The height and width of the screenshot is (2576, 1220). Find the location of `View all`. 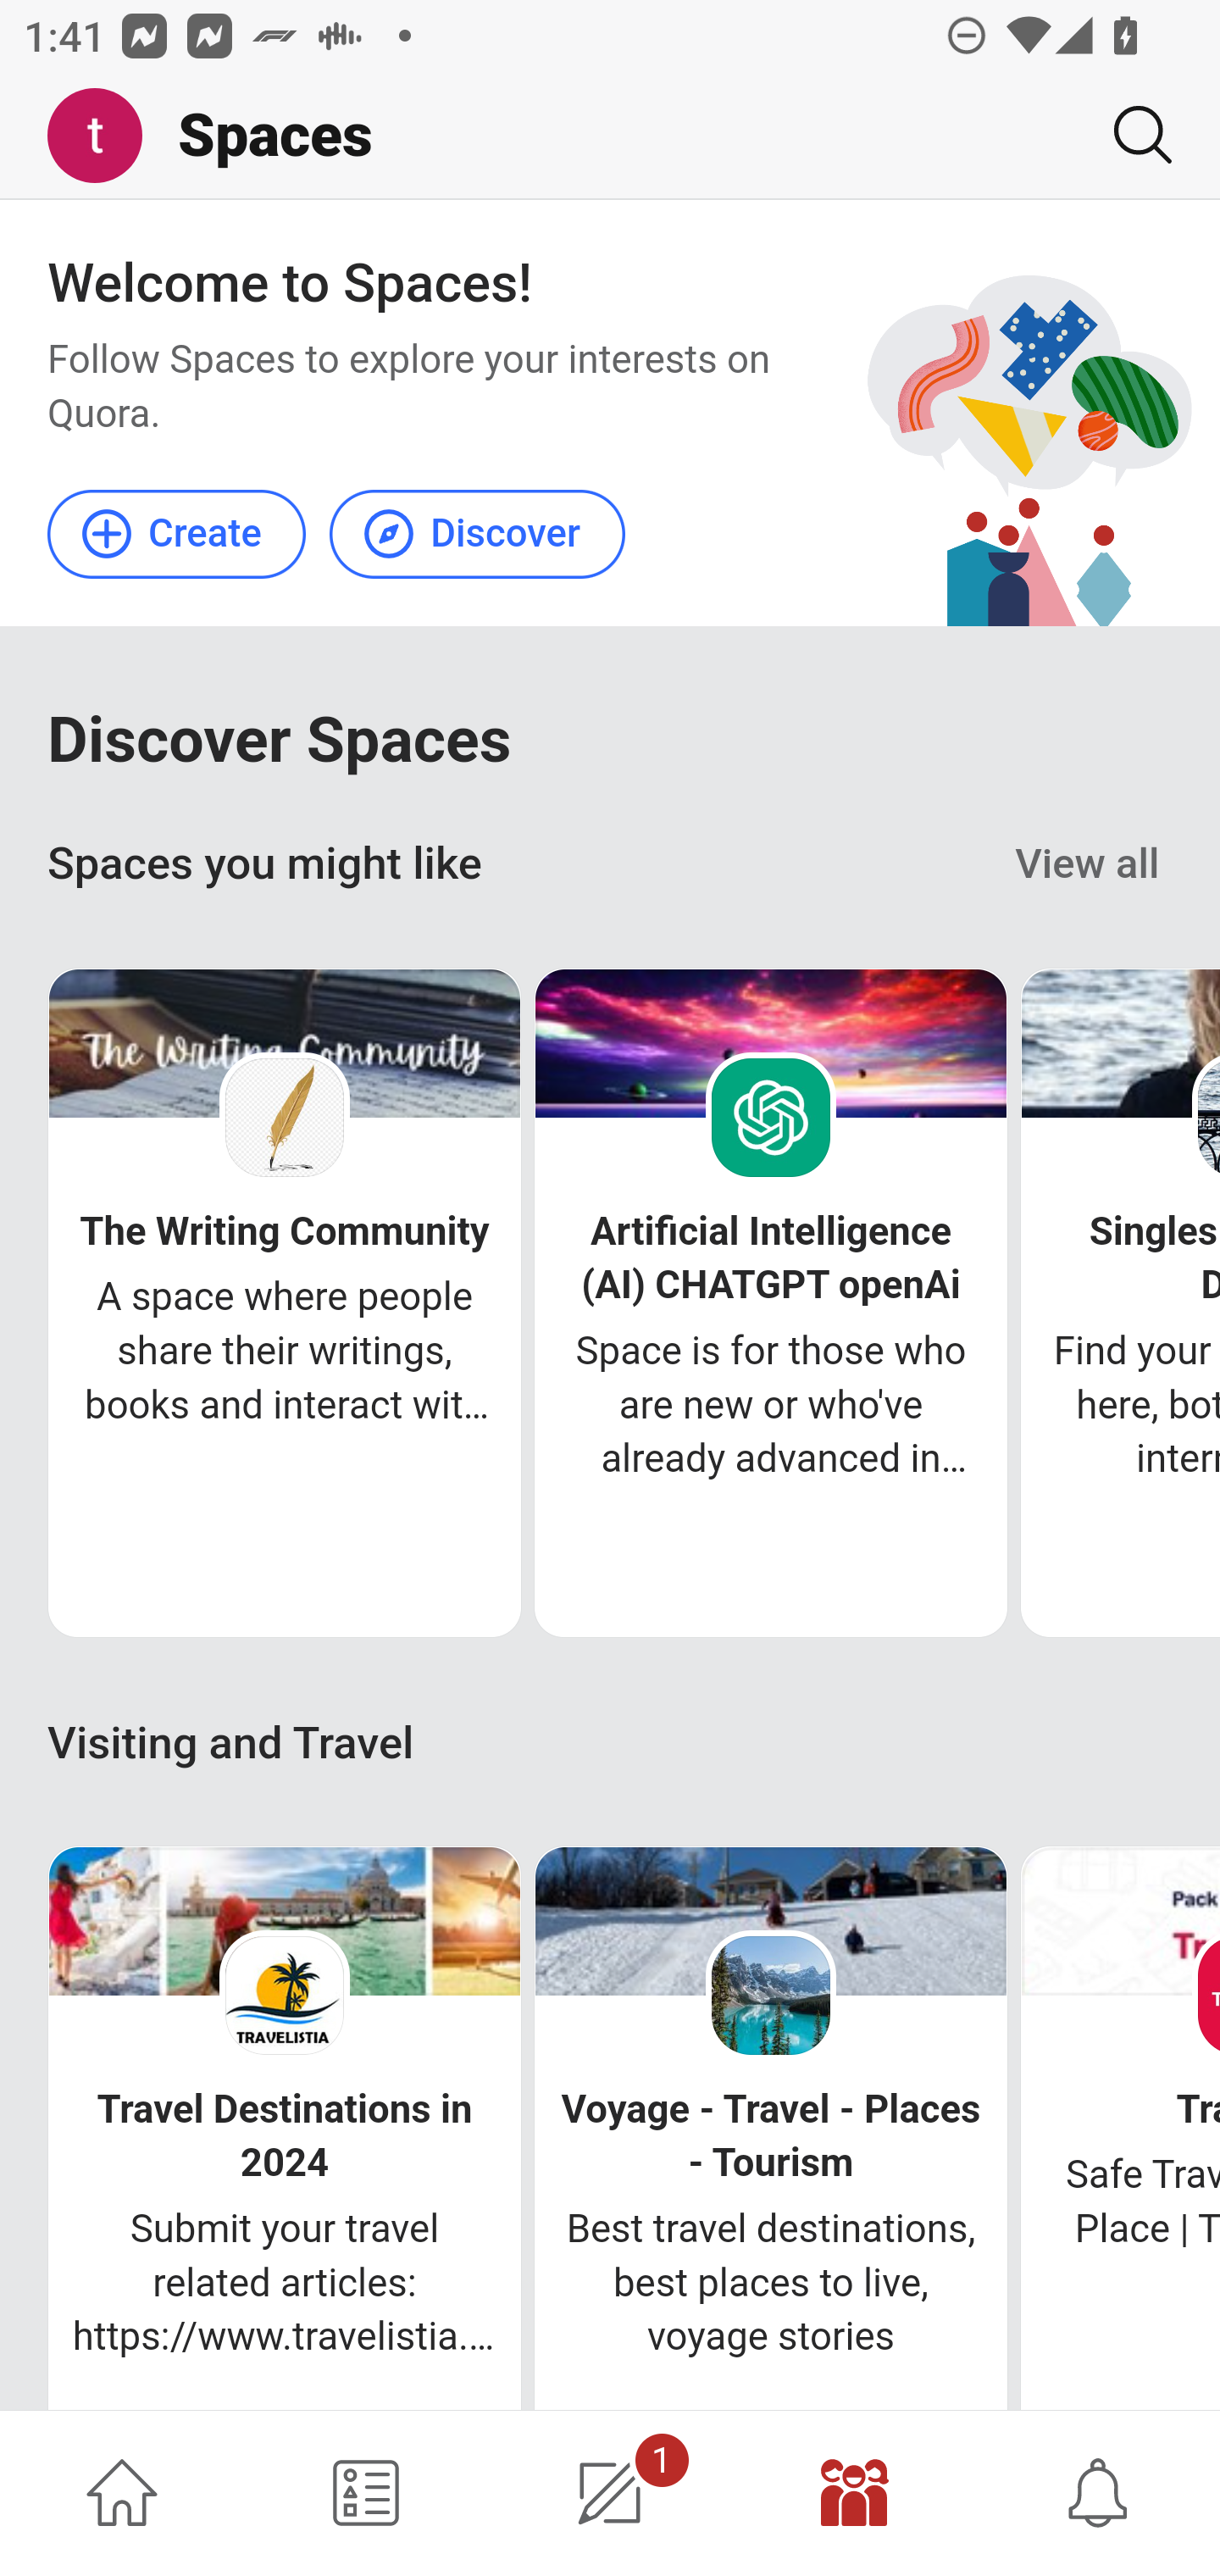

View all is located at coordinates (1088, 864).